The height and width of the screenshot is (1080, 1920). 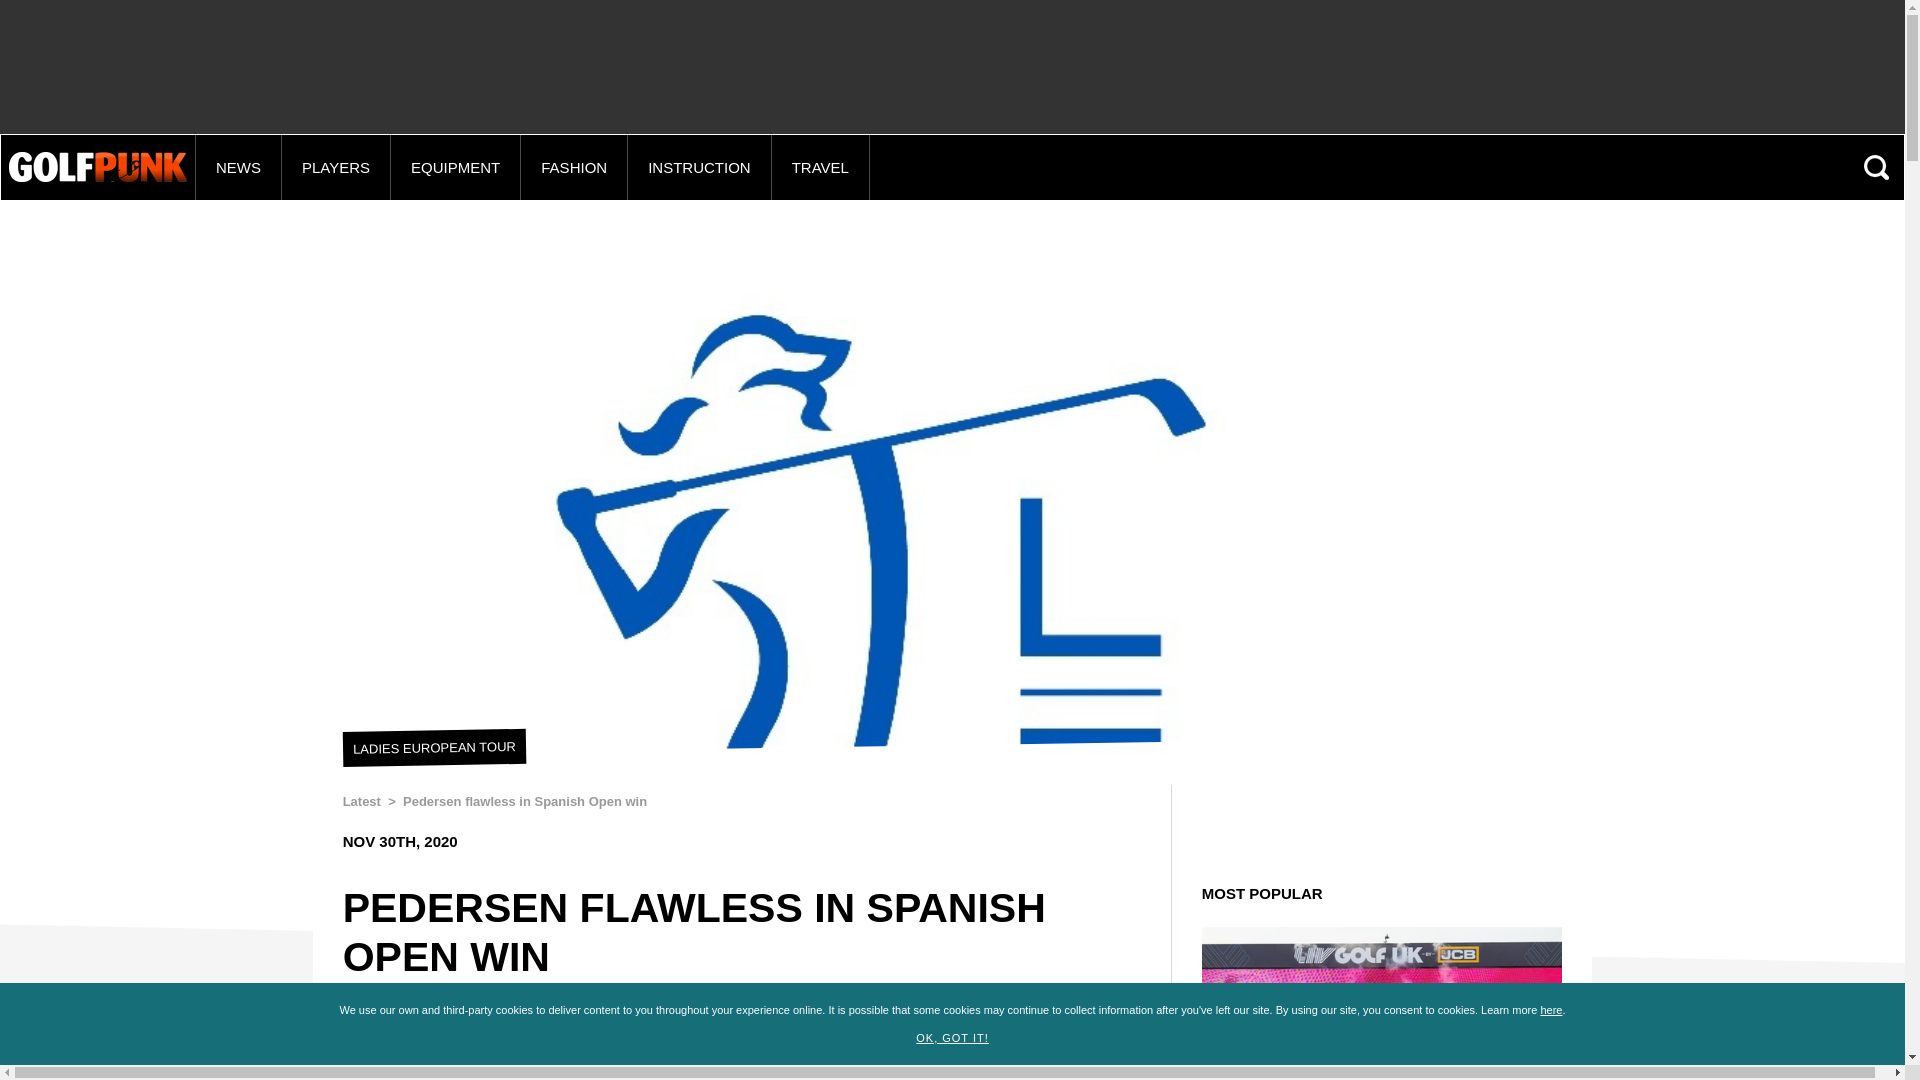 What do you see at coordinates (574, 167) in the screenshot?
I see `FASHION` at bounding box center [574, 167].